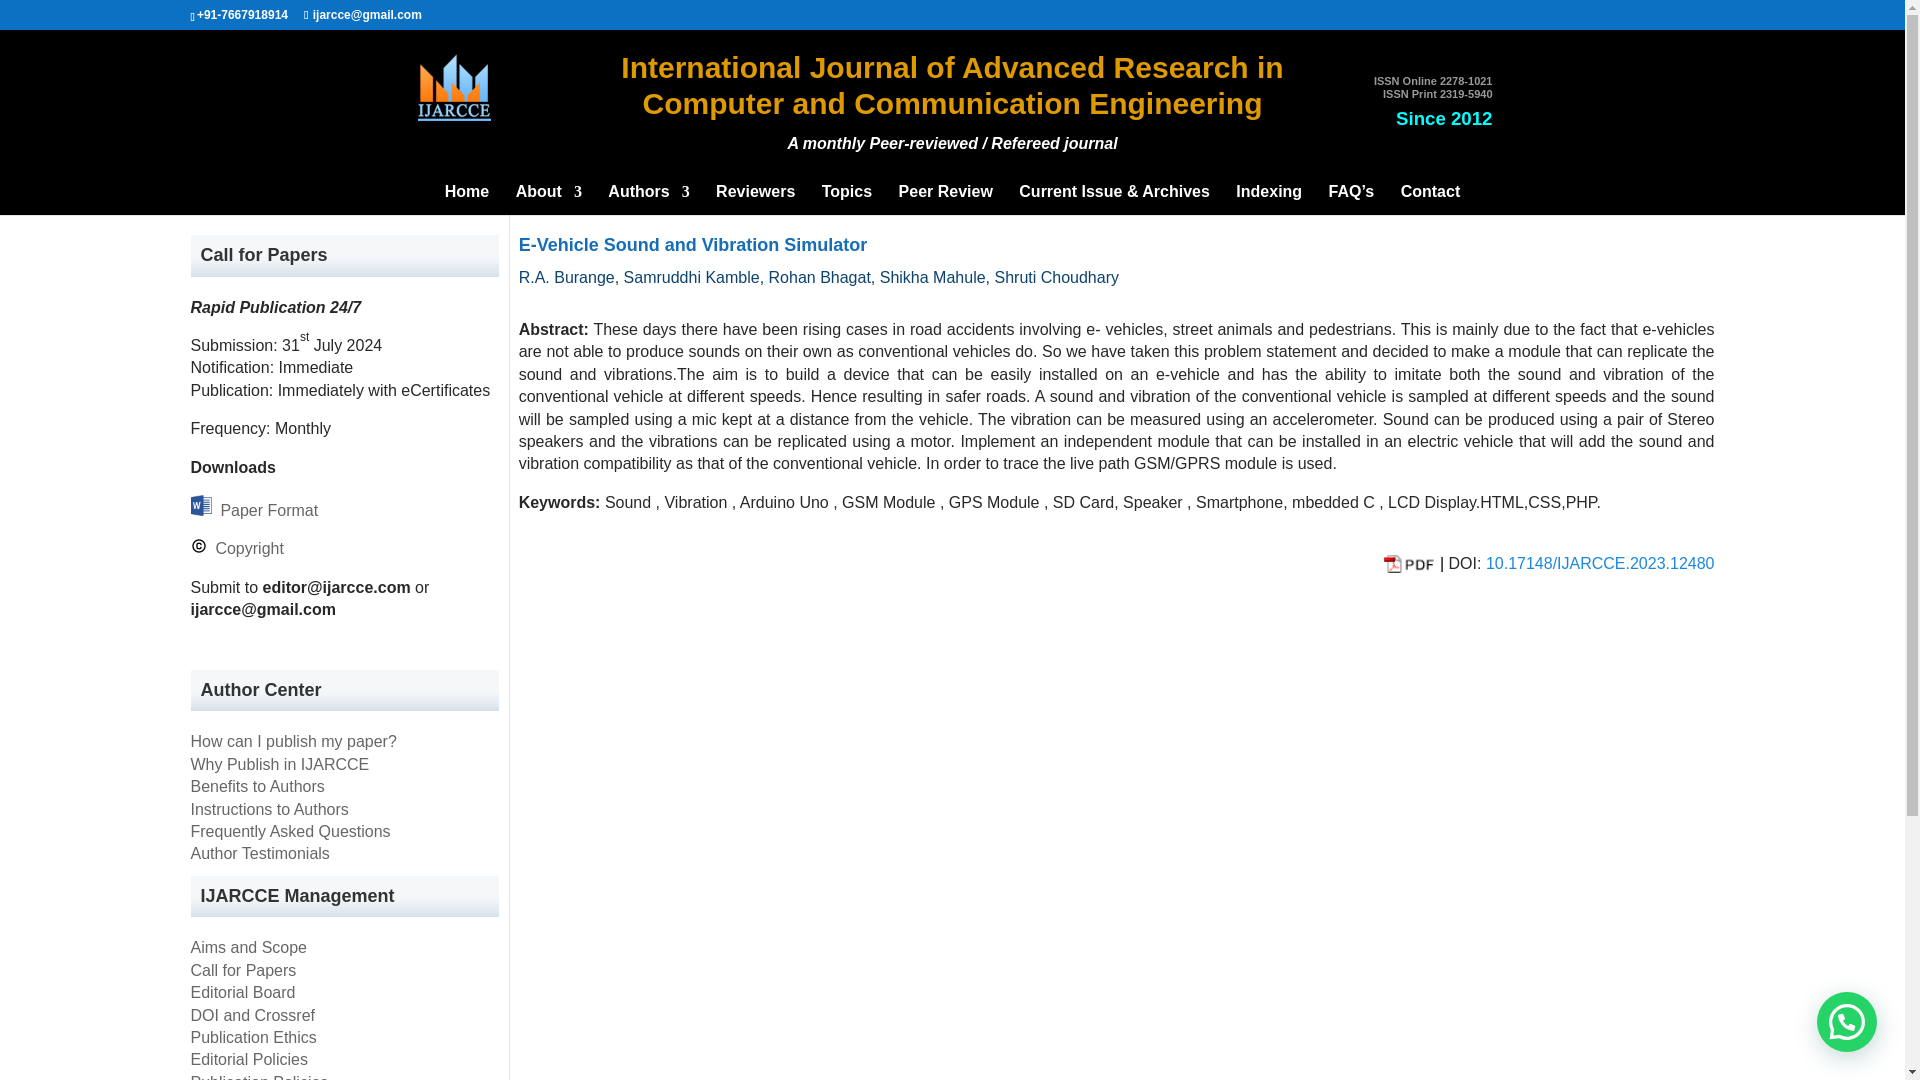 Image resolution: width=1920 pixels, height=1080 pixels. Describe the element at coordinates (755, 199) in the screenshot. I see `Reviewers` at that location.